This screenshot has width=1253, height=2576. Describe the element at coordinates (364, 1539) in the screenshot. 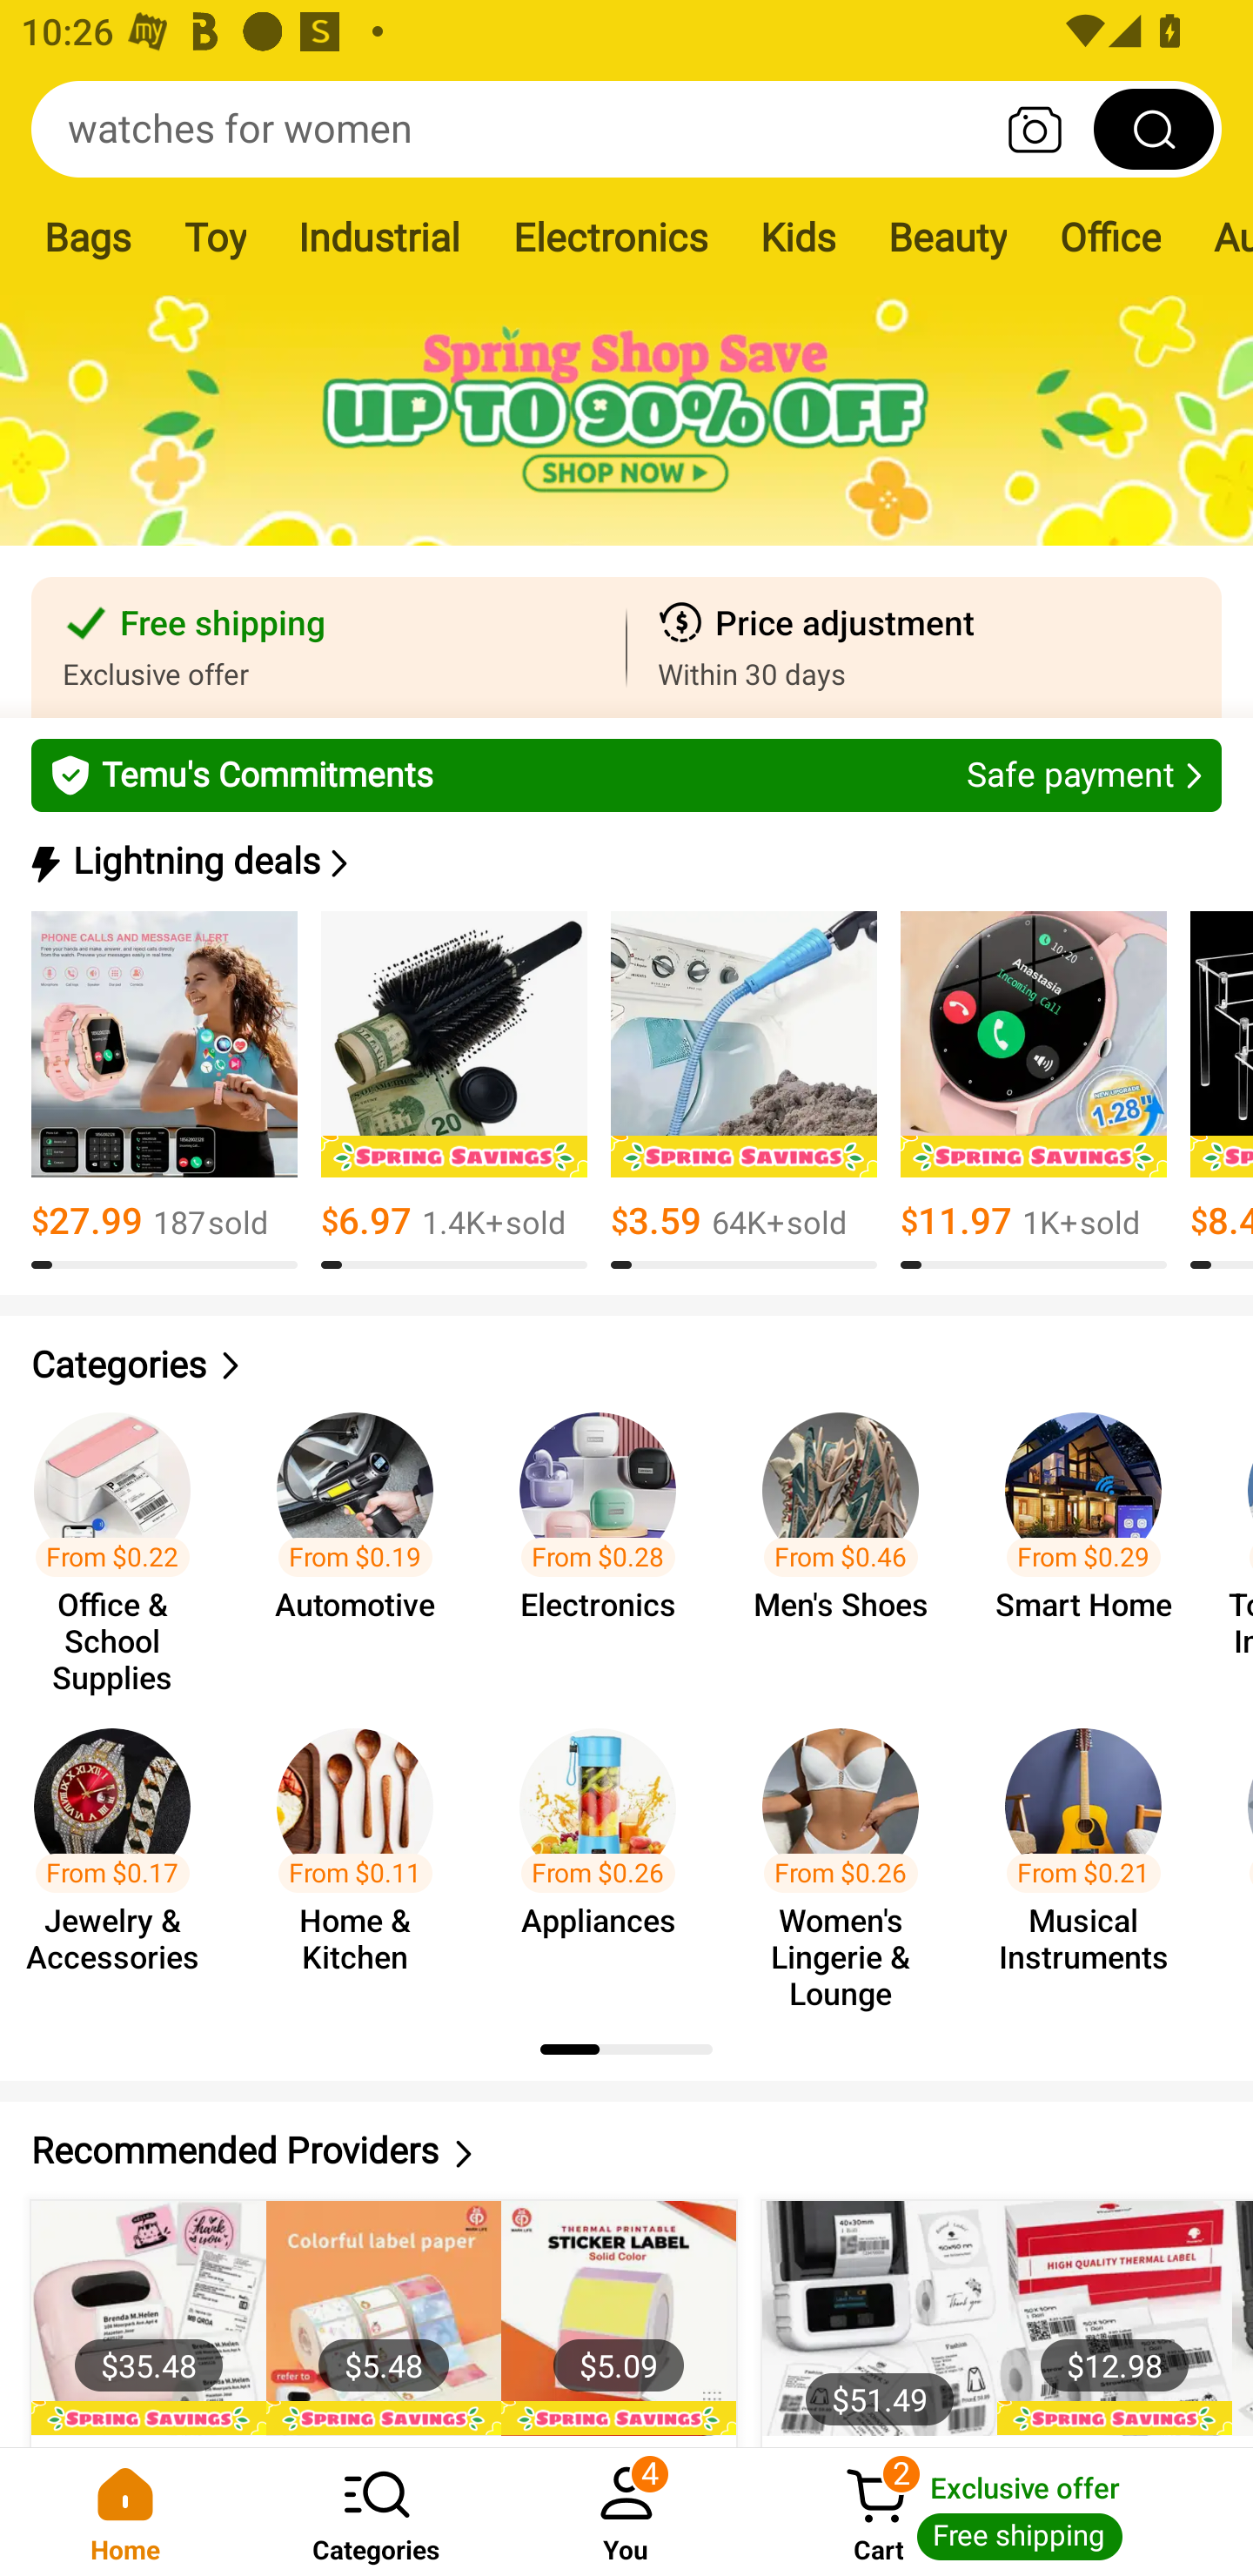

I see `From $0.19 Automotive` at that location.